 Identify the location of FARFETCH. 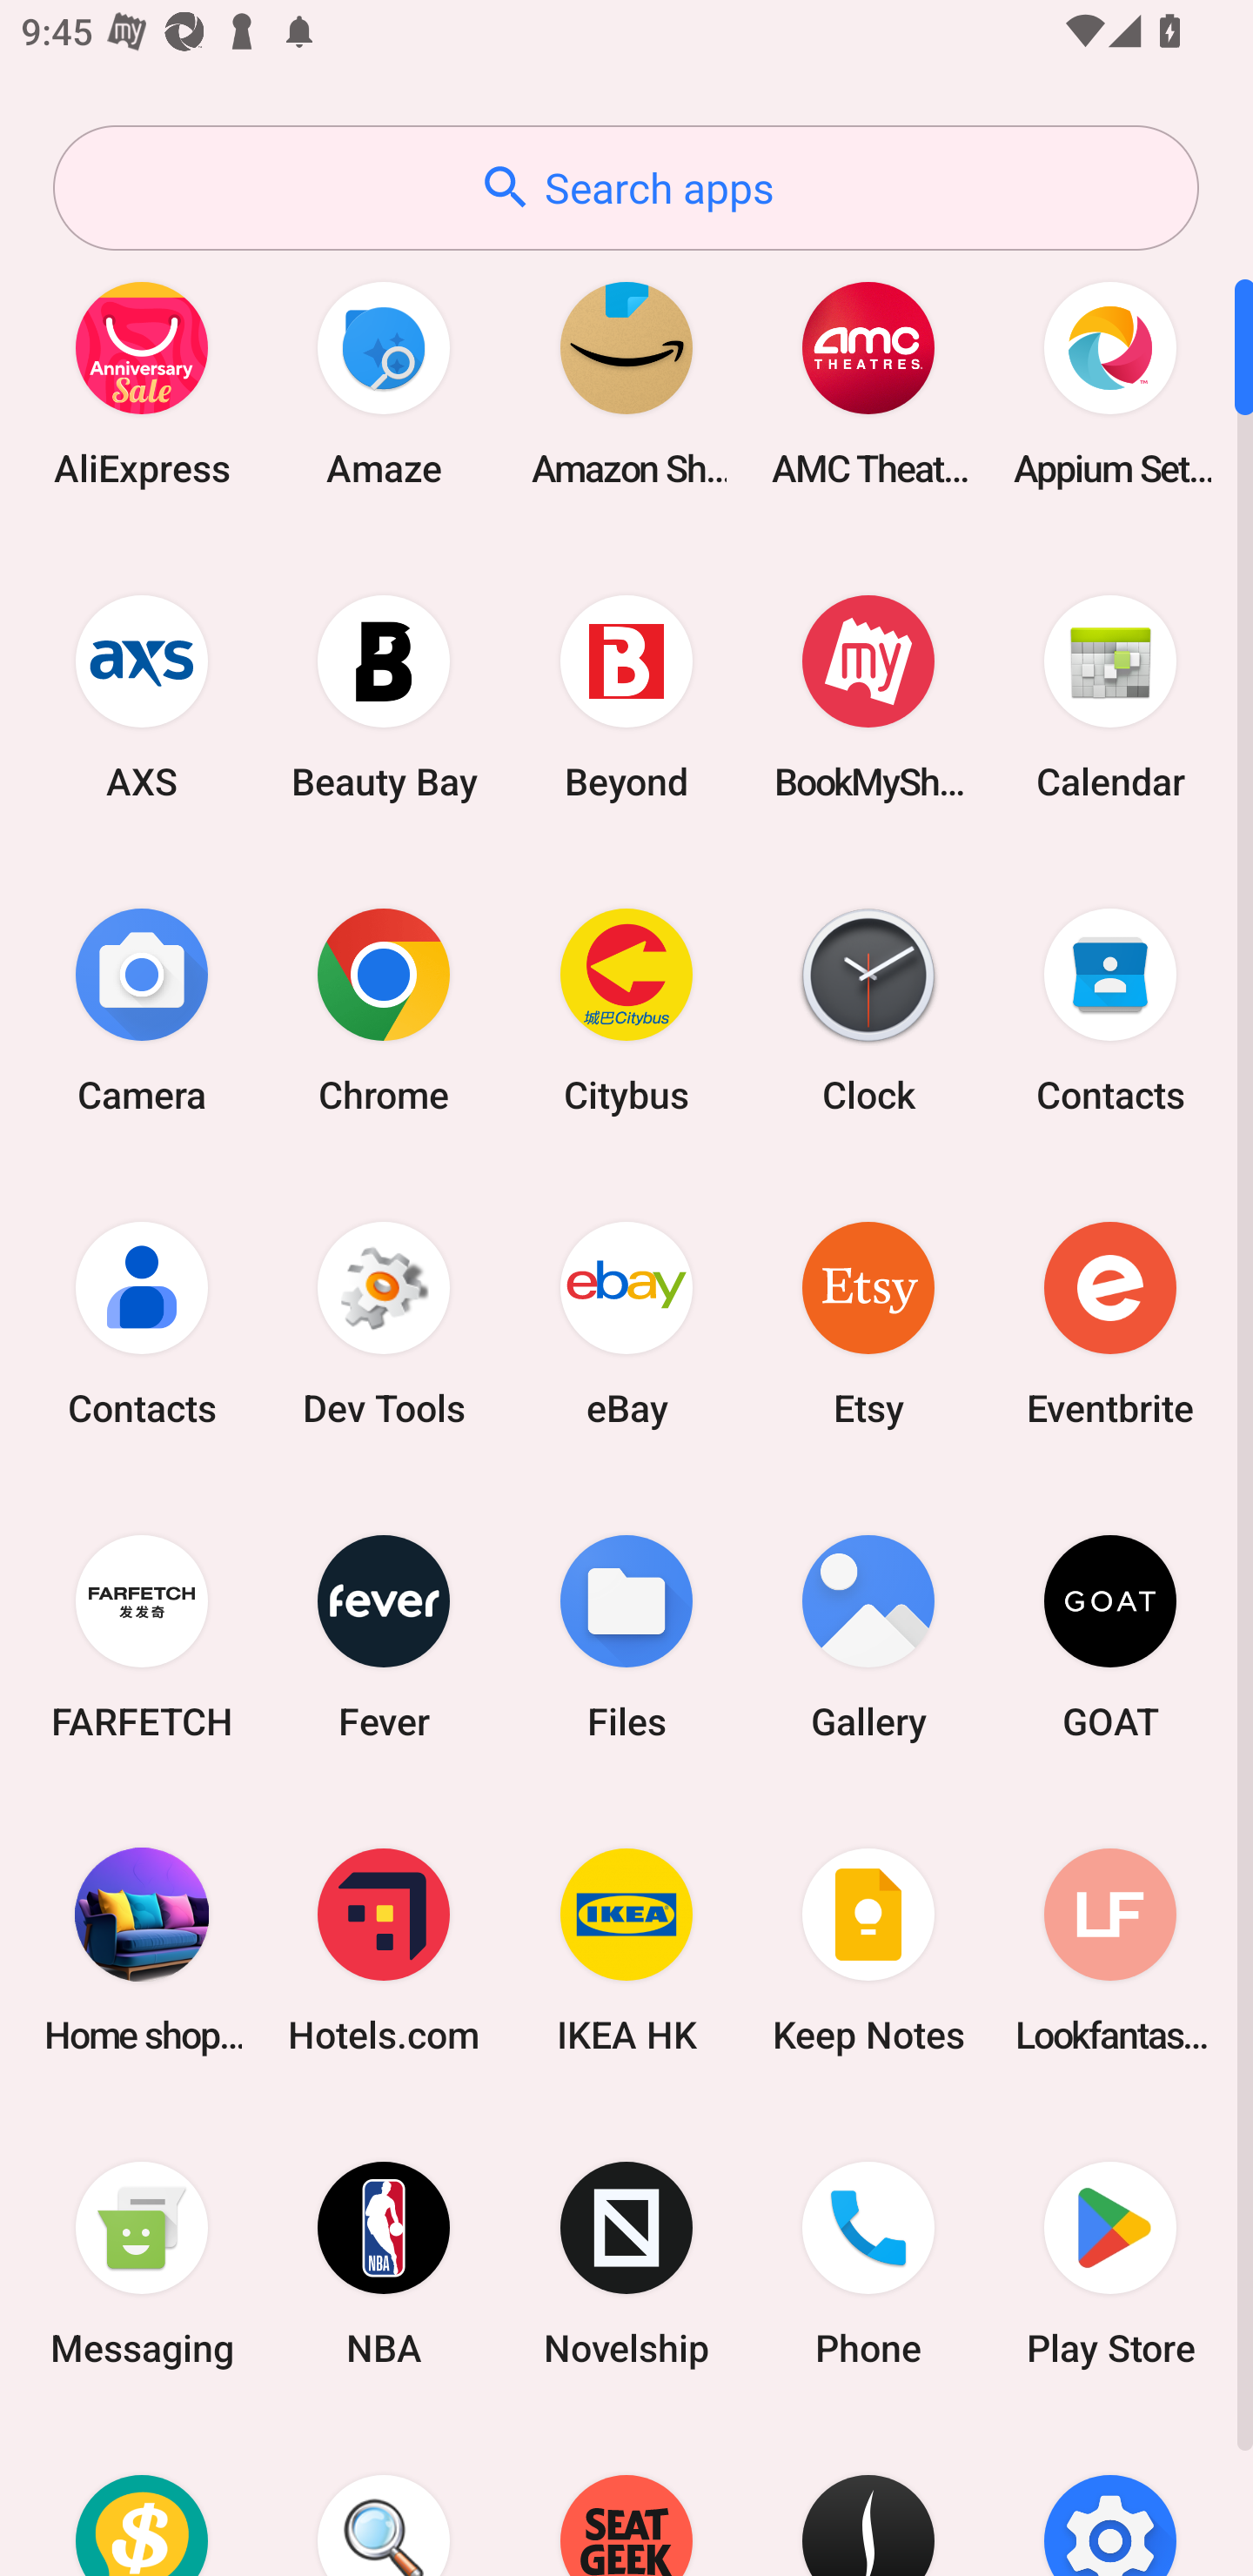
(142, 1636).